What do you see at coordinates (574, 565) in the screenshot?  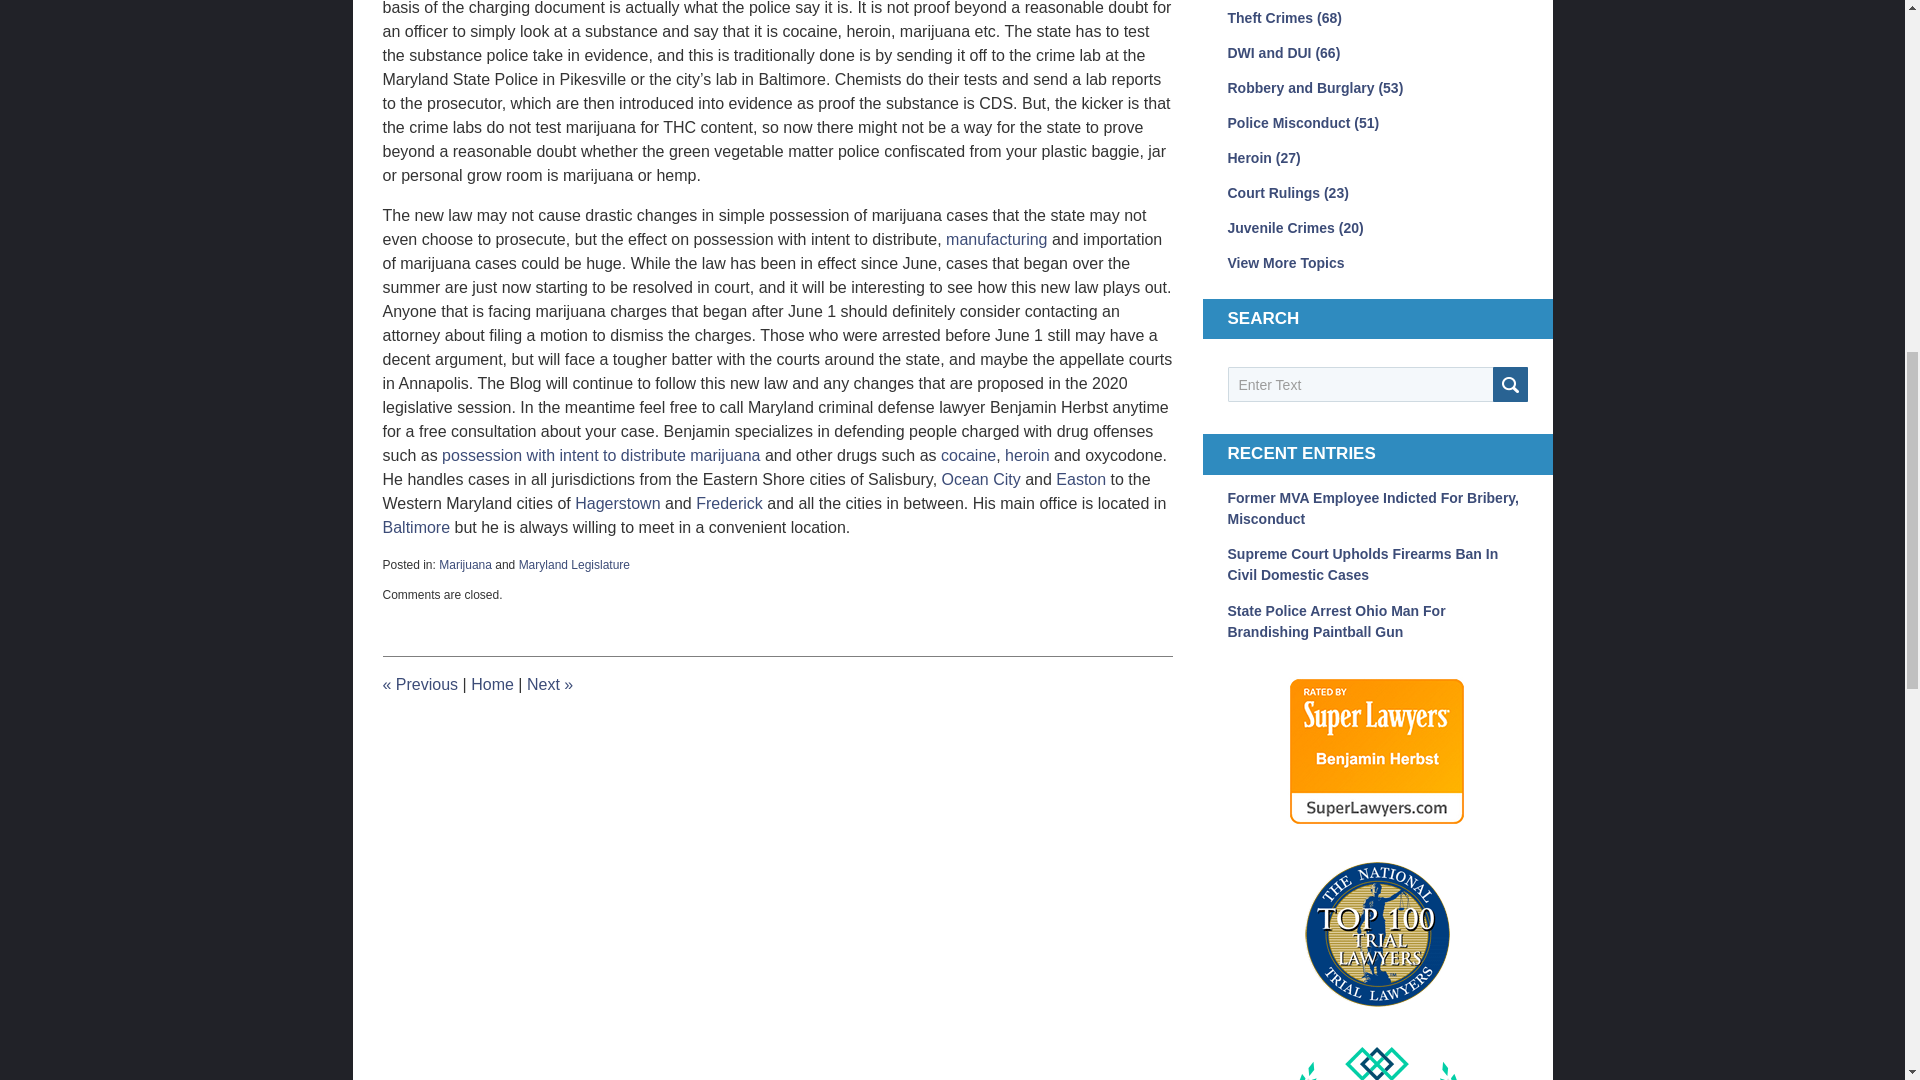 I see `View all posts in Maryland Legislature` at bounding box center [574, 565].